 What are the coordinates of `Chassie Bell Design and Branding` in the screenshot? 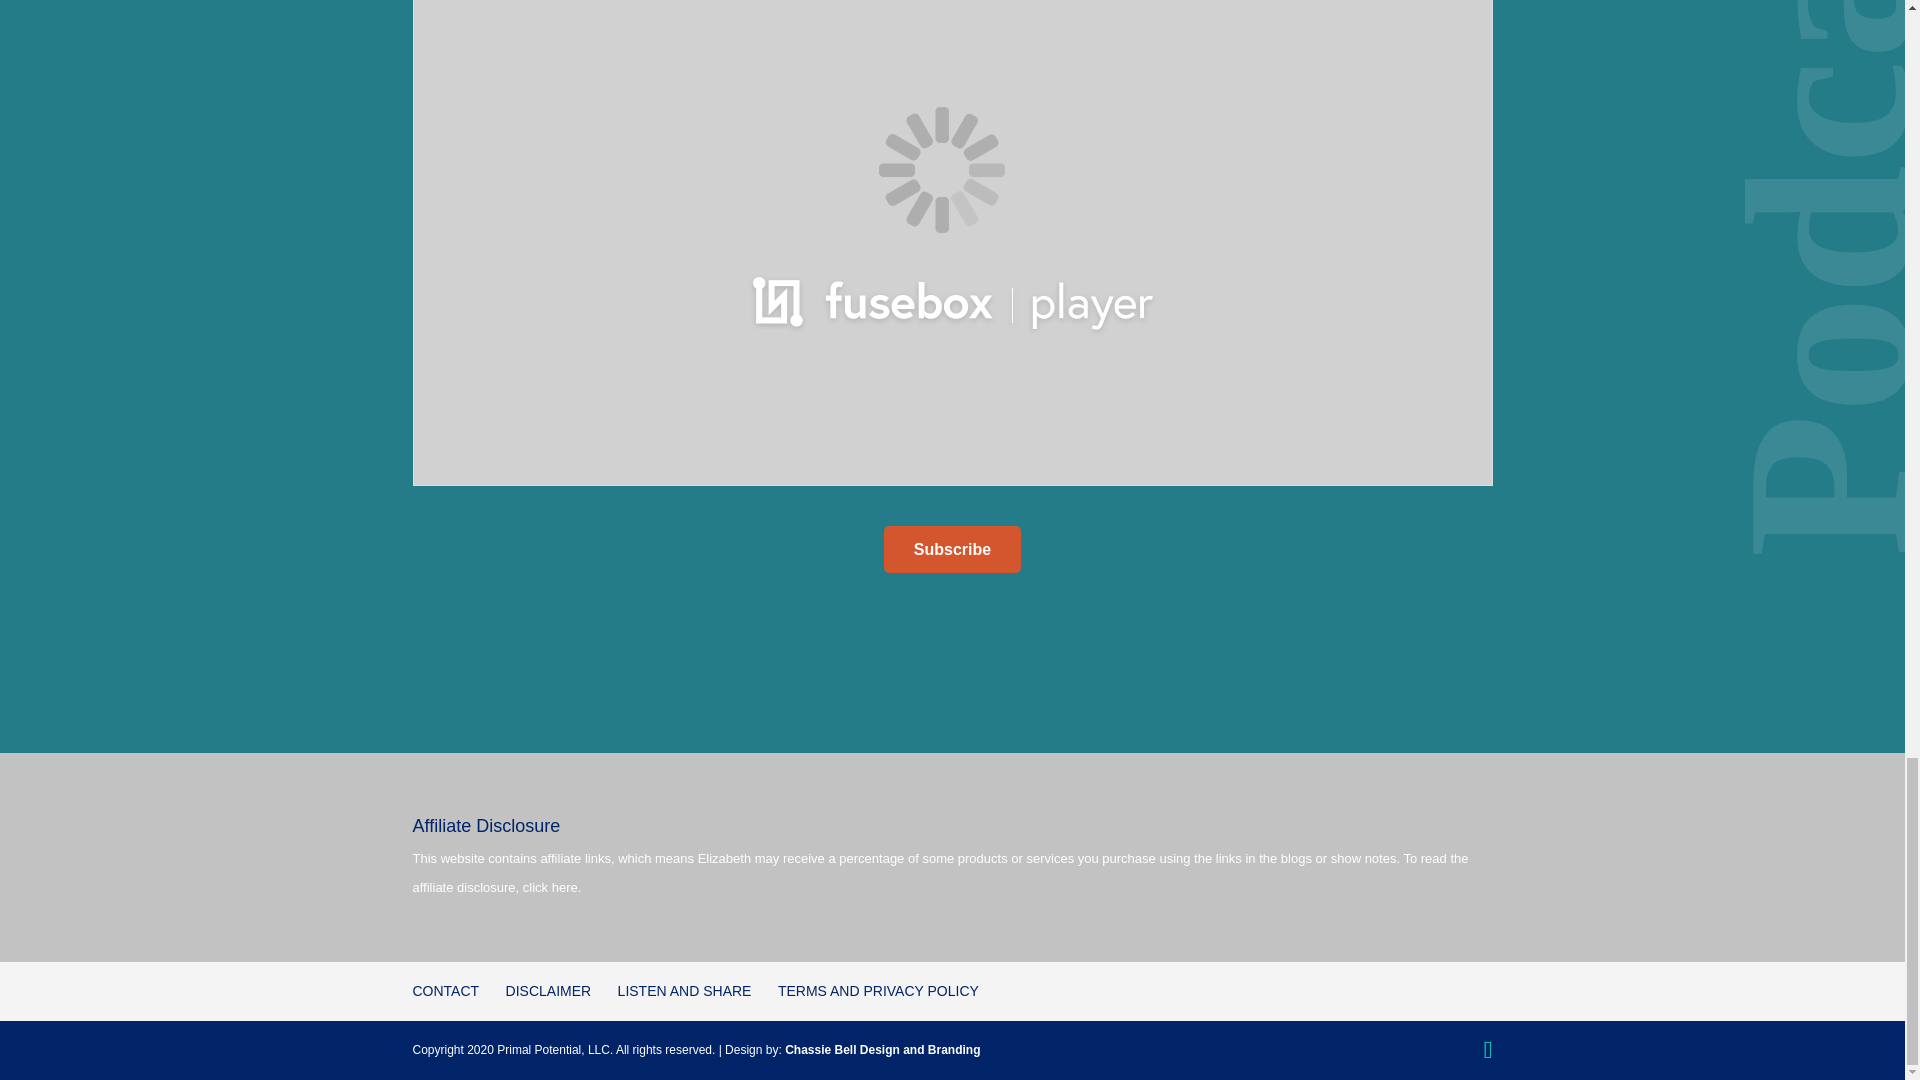 It's located at (882, 1050).